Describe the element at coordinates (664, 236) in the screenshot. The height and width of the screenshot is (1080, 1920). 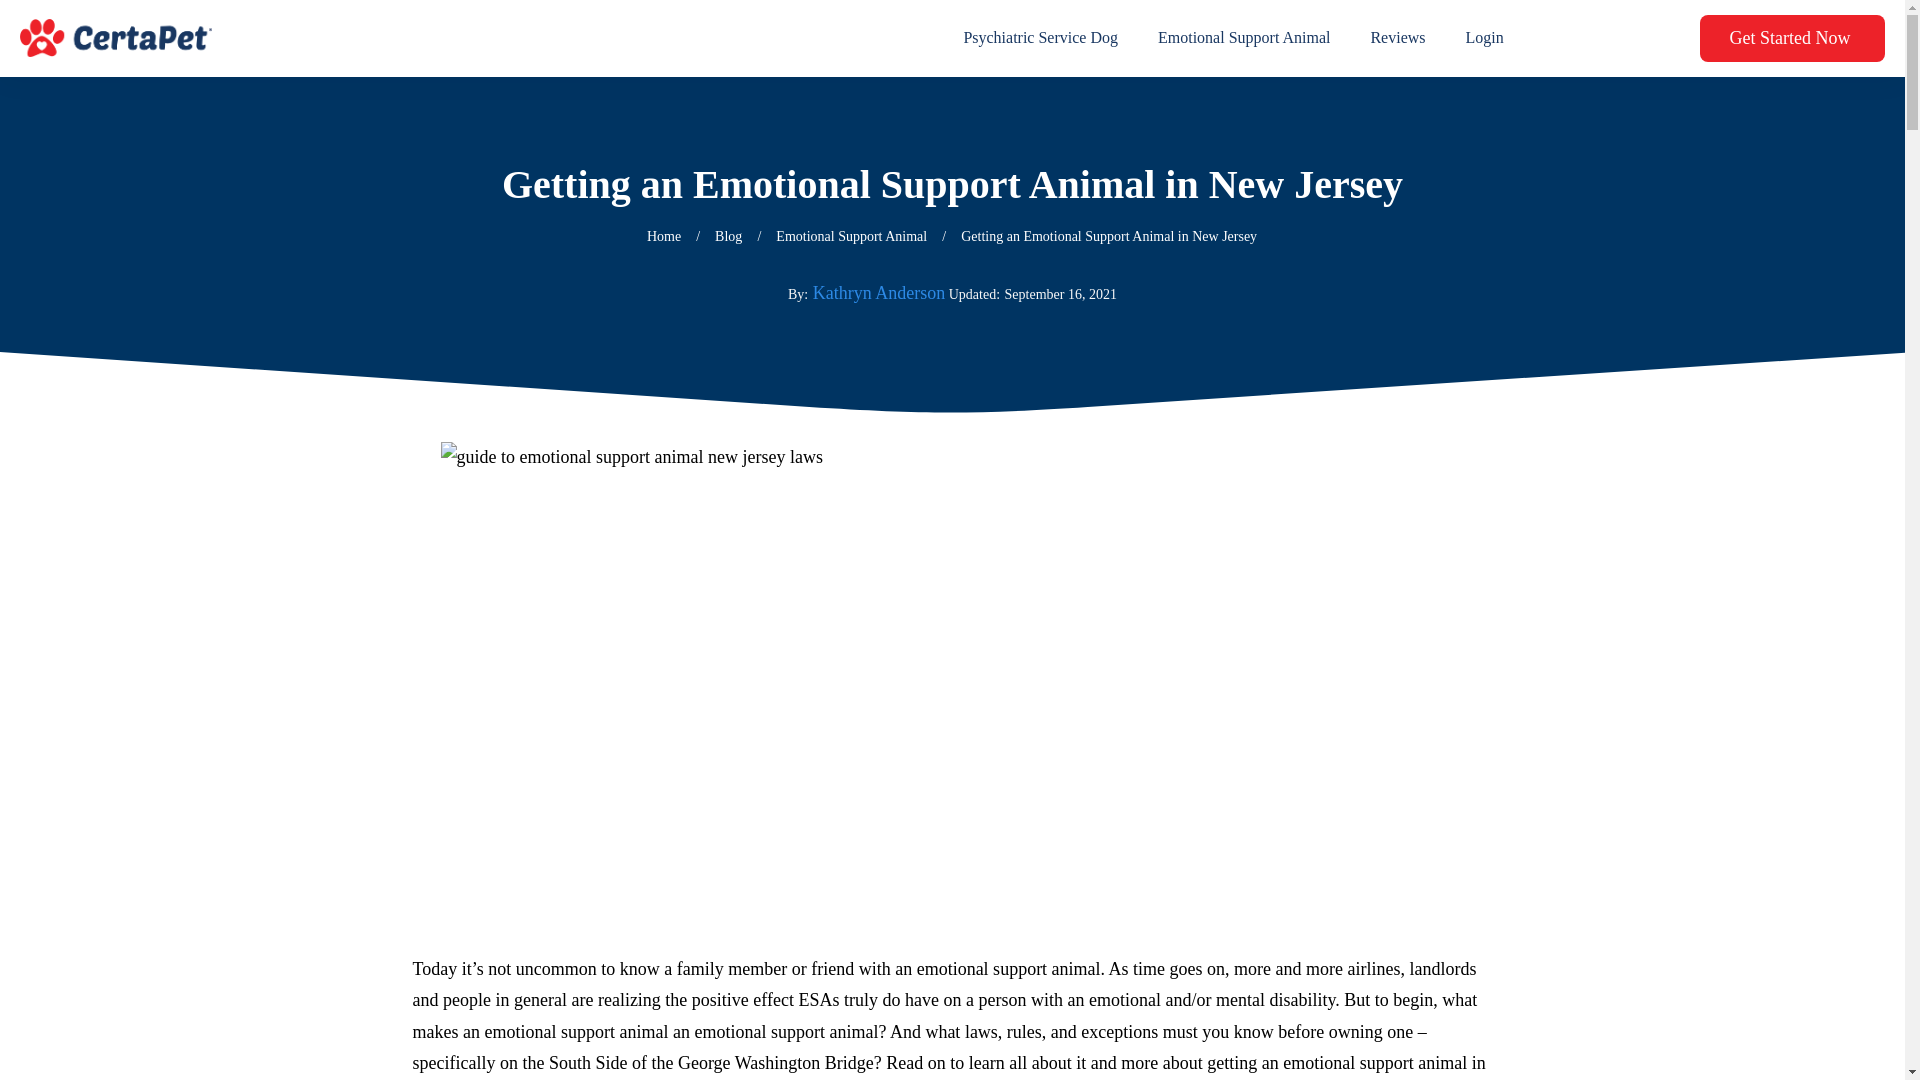
I see `Home` at that location.